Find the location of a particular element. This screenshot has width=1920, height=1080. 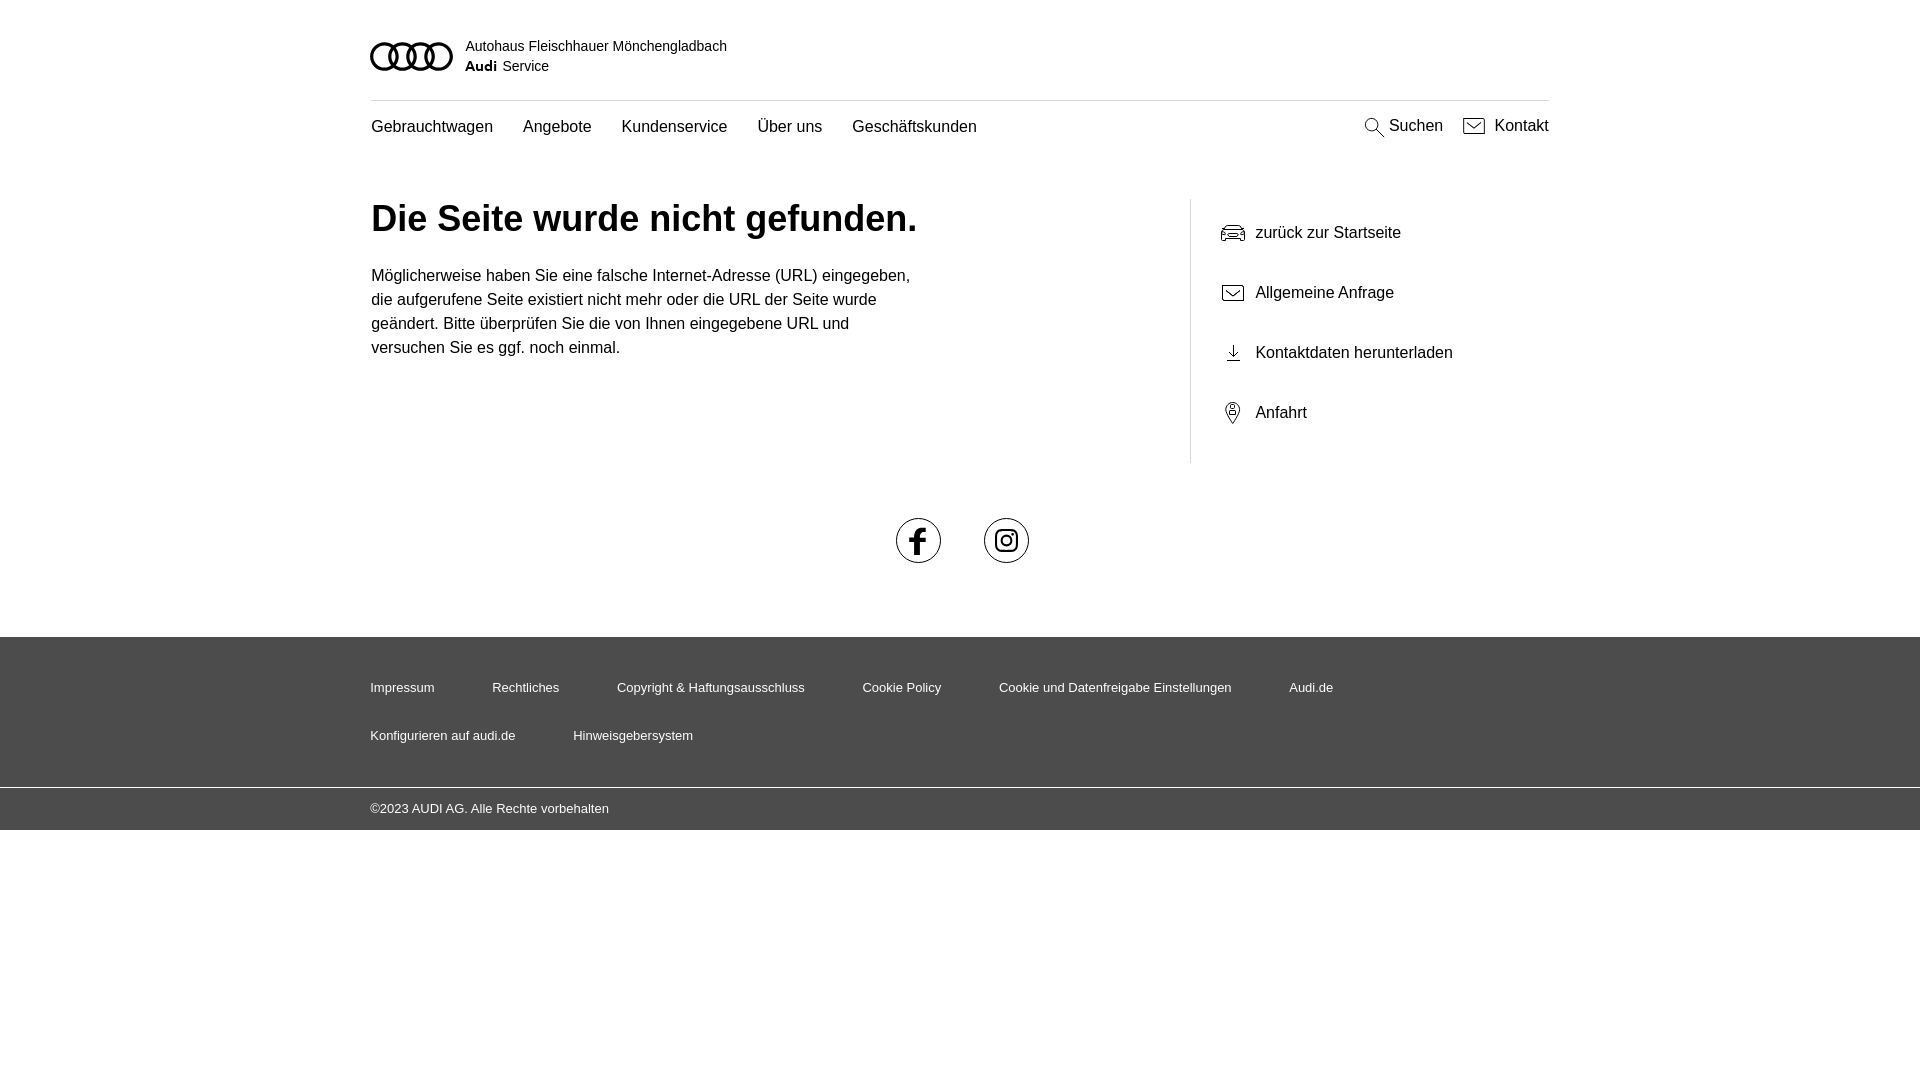

Rechtliches is located at coordinates (525, 688).